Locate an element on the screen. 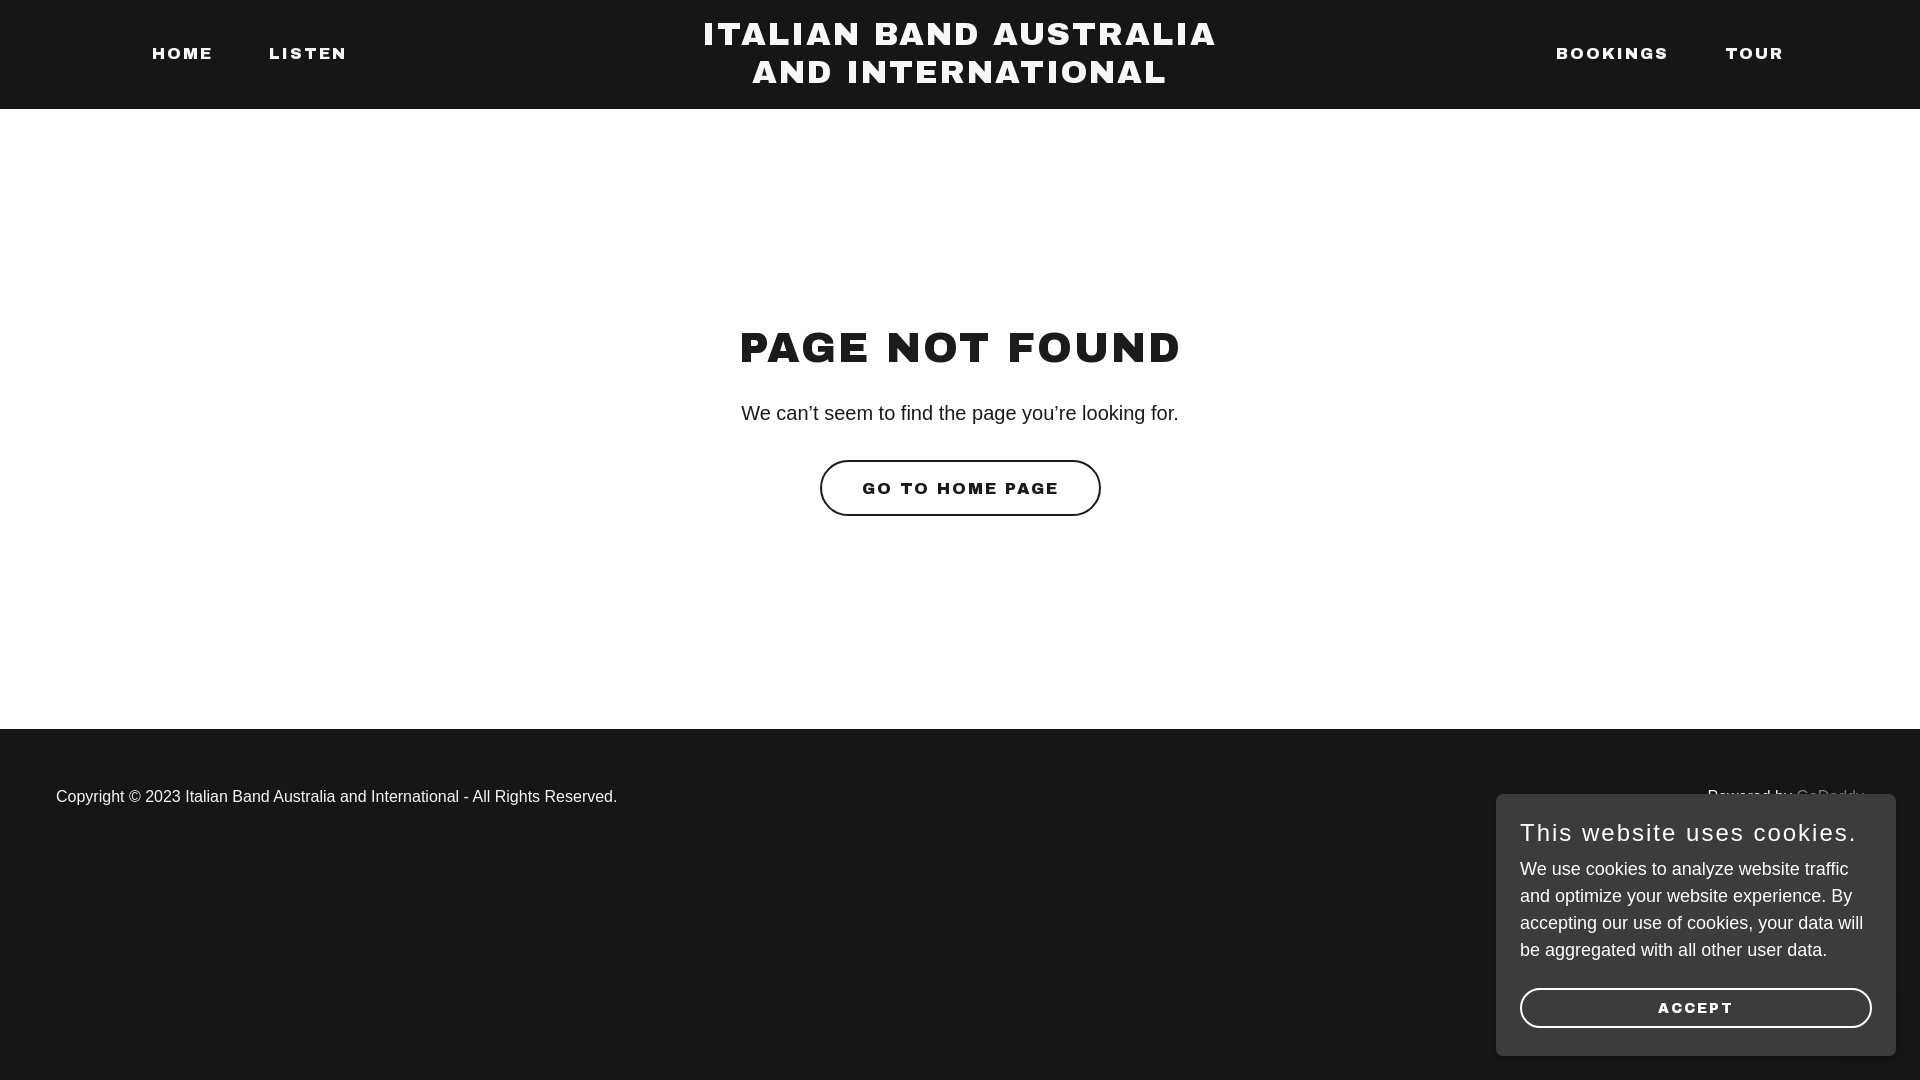 The height and width of the screenshot is (1080, 1920). ACCEPT is located at coordinates (1696, 1008).